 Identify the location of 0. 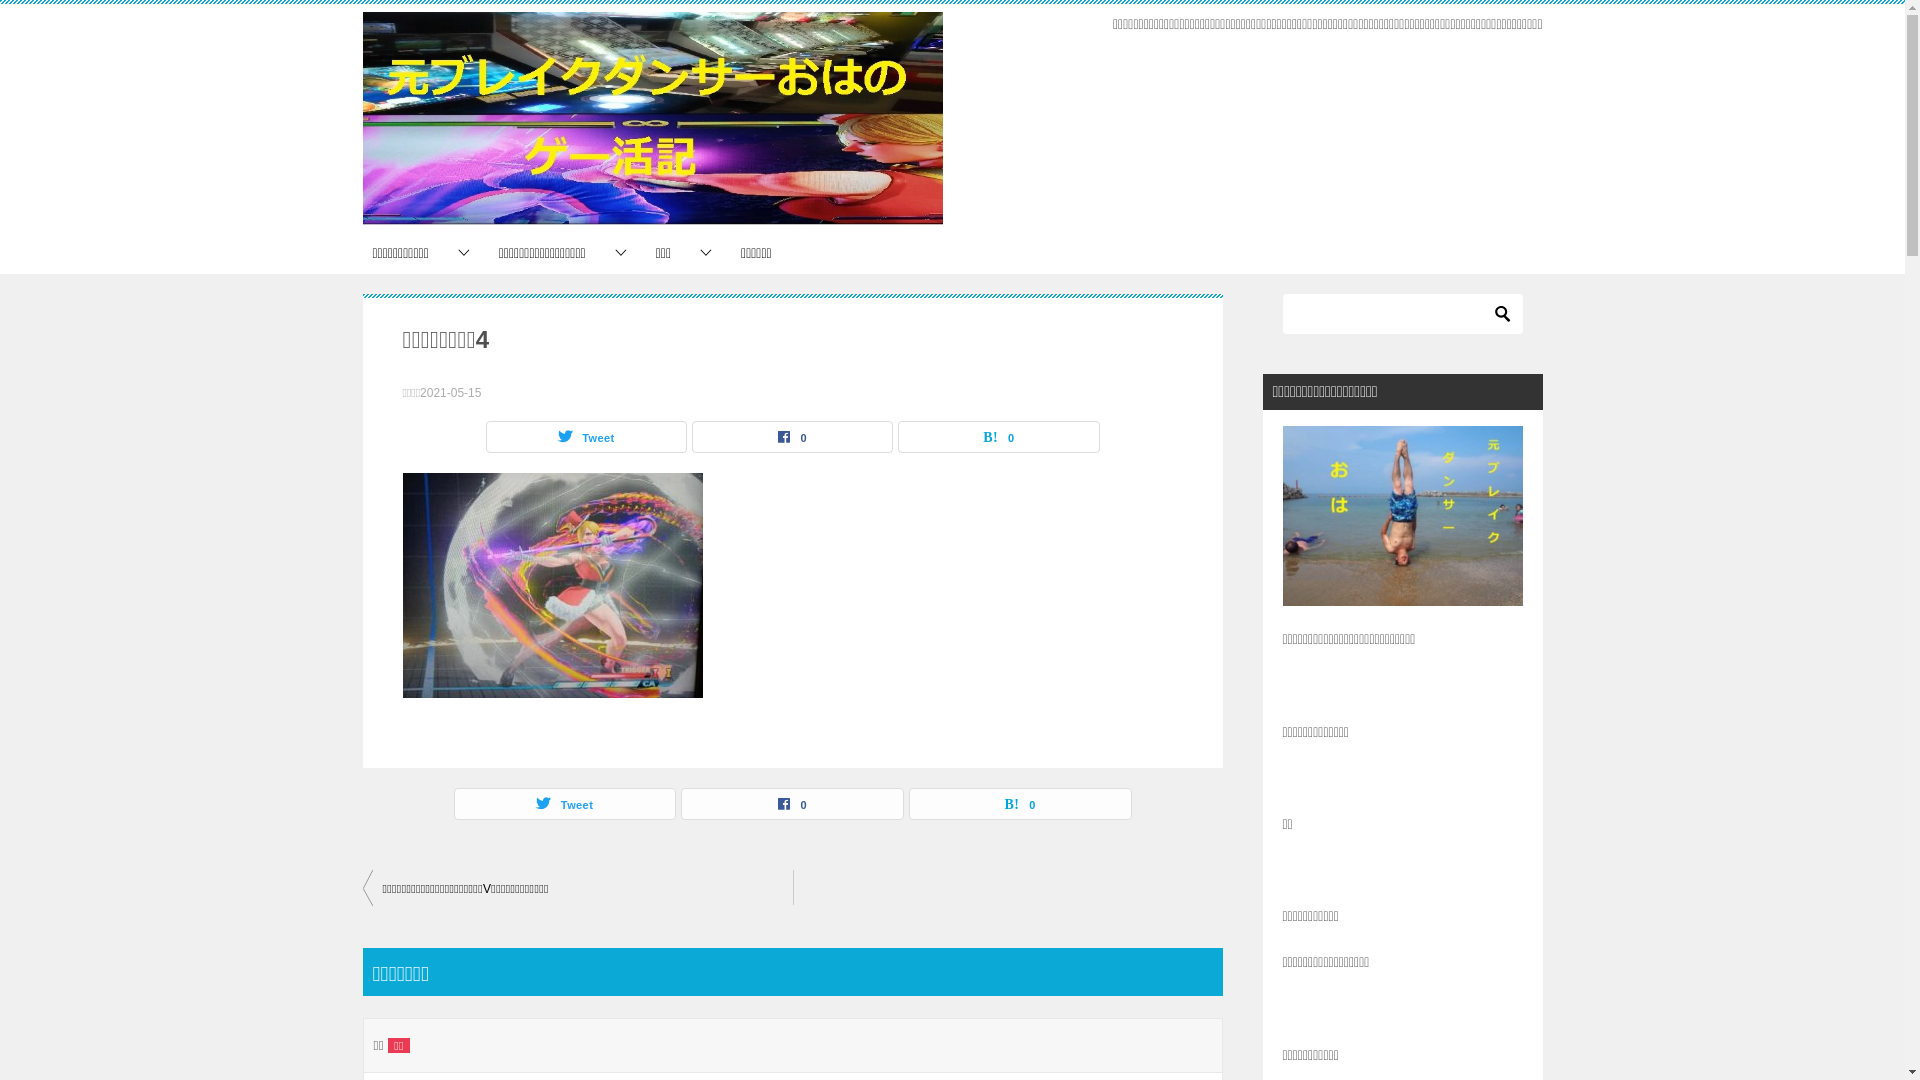
(792, 437).